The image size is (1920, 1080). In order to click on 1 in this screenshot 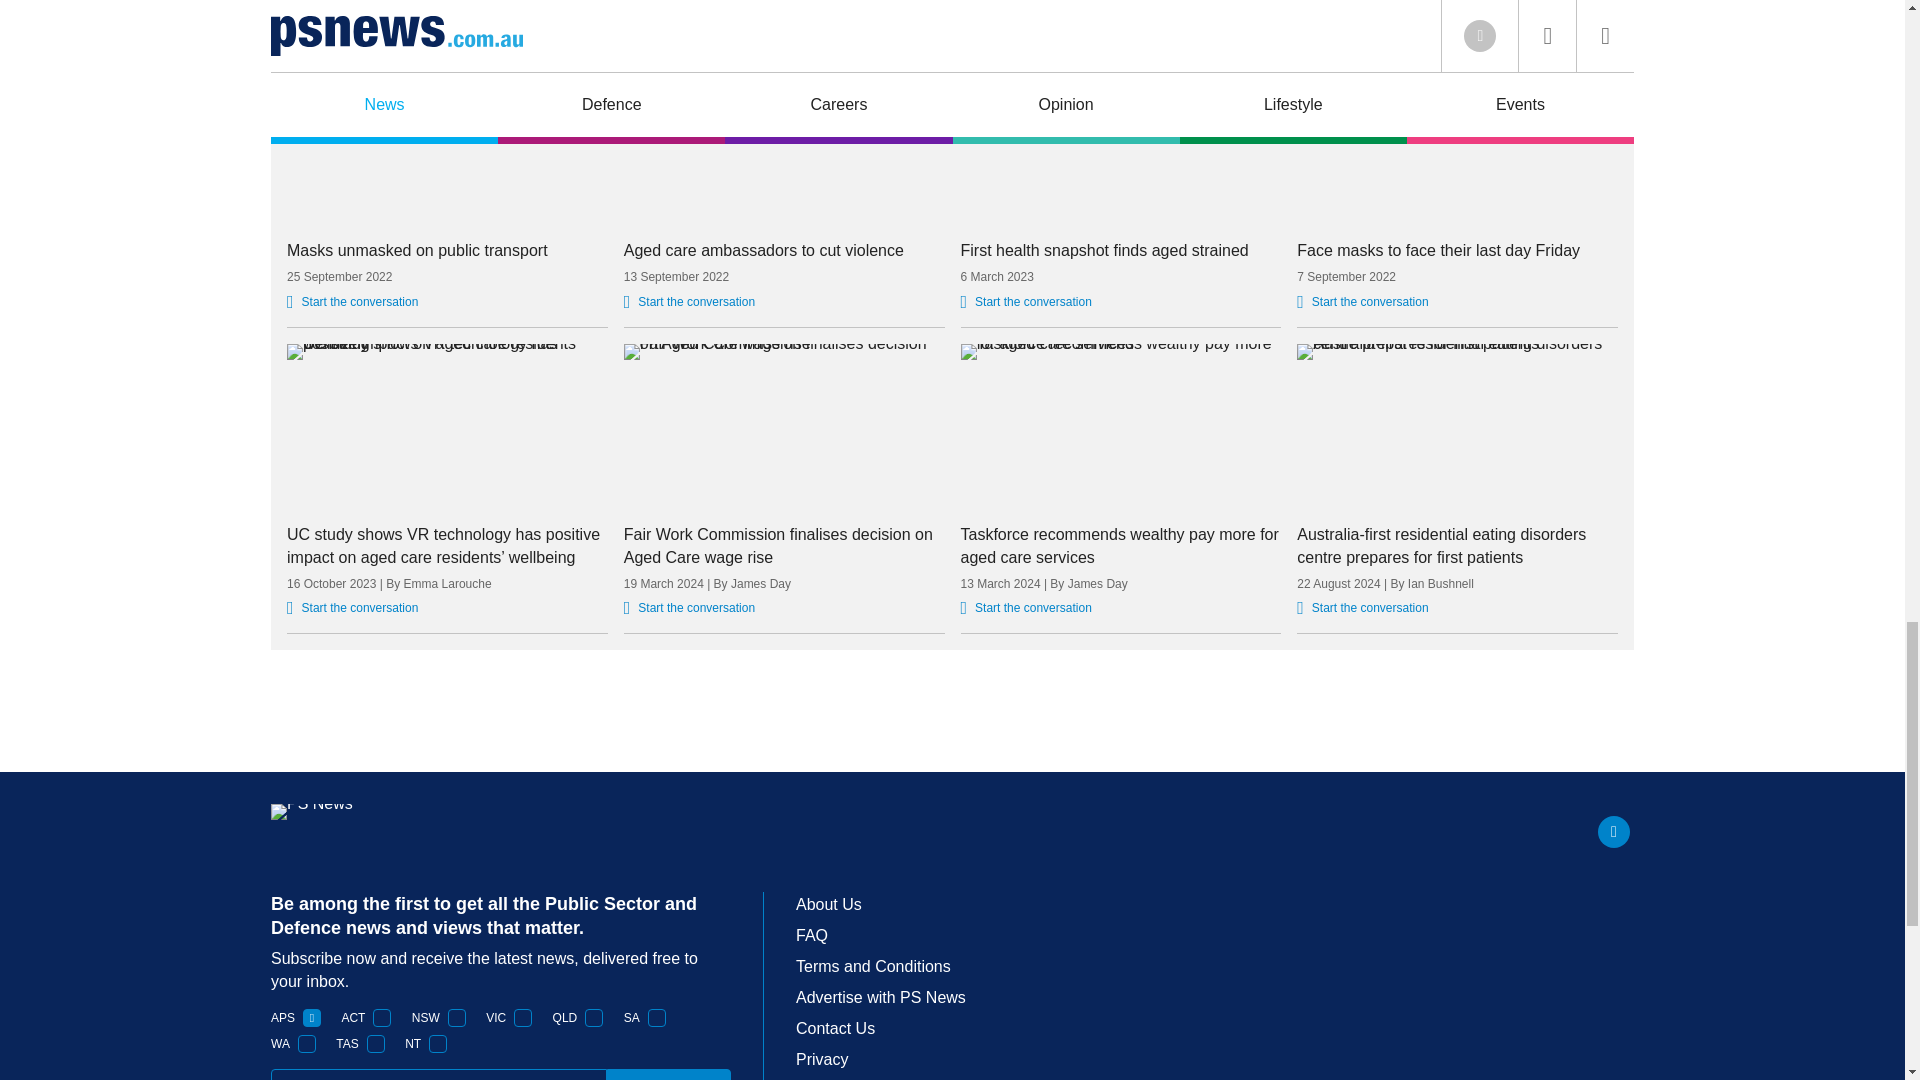, I will do `click(312, 1018)`.